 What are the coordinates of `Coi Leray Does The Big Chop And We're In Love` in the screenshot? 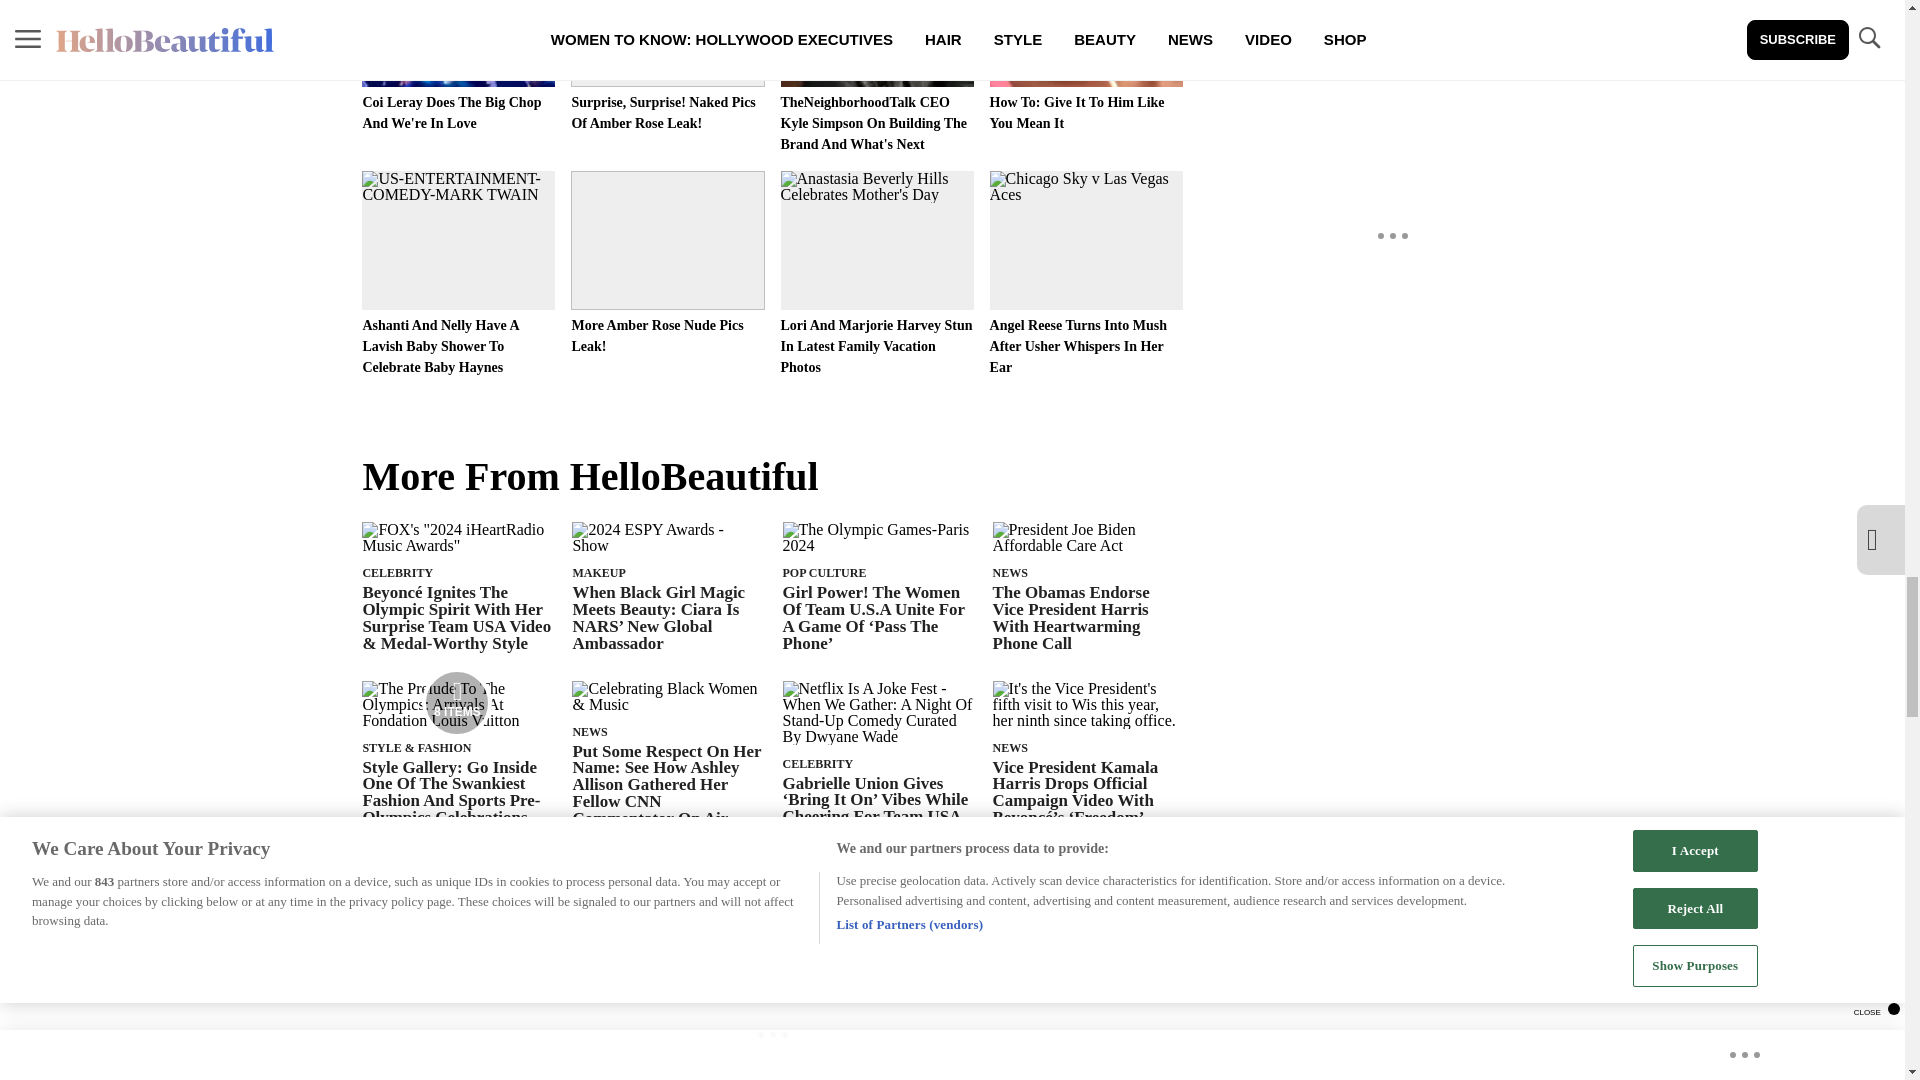 It's located at (458, 66).